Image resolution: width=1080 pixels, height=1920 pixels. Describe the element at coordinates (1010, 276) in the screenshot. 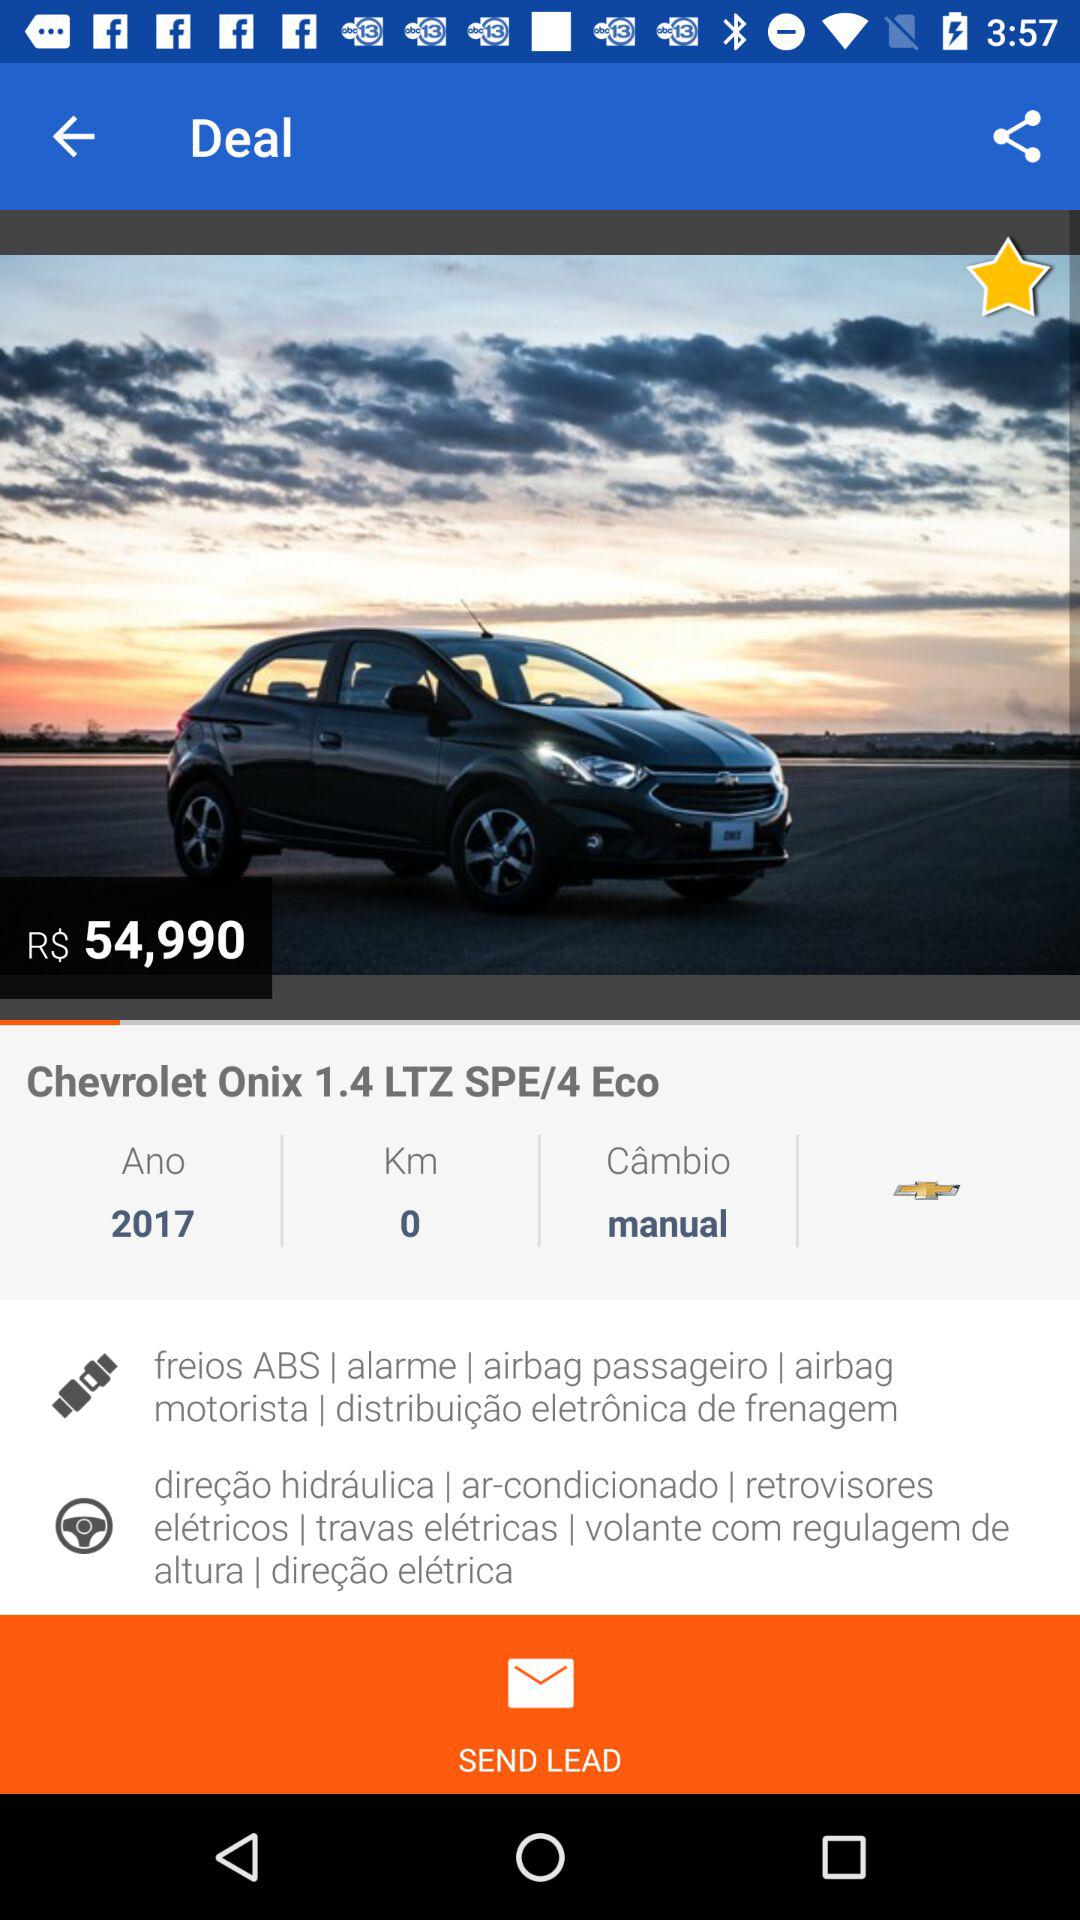

I see `add/remove to/from favorites` at that location.